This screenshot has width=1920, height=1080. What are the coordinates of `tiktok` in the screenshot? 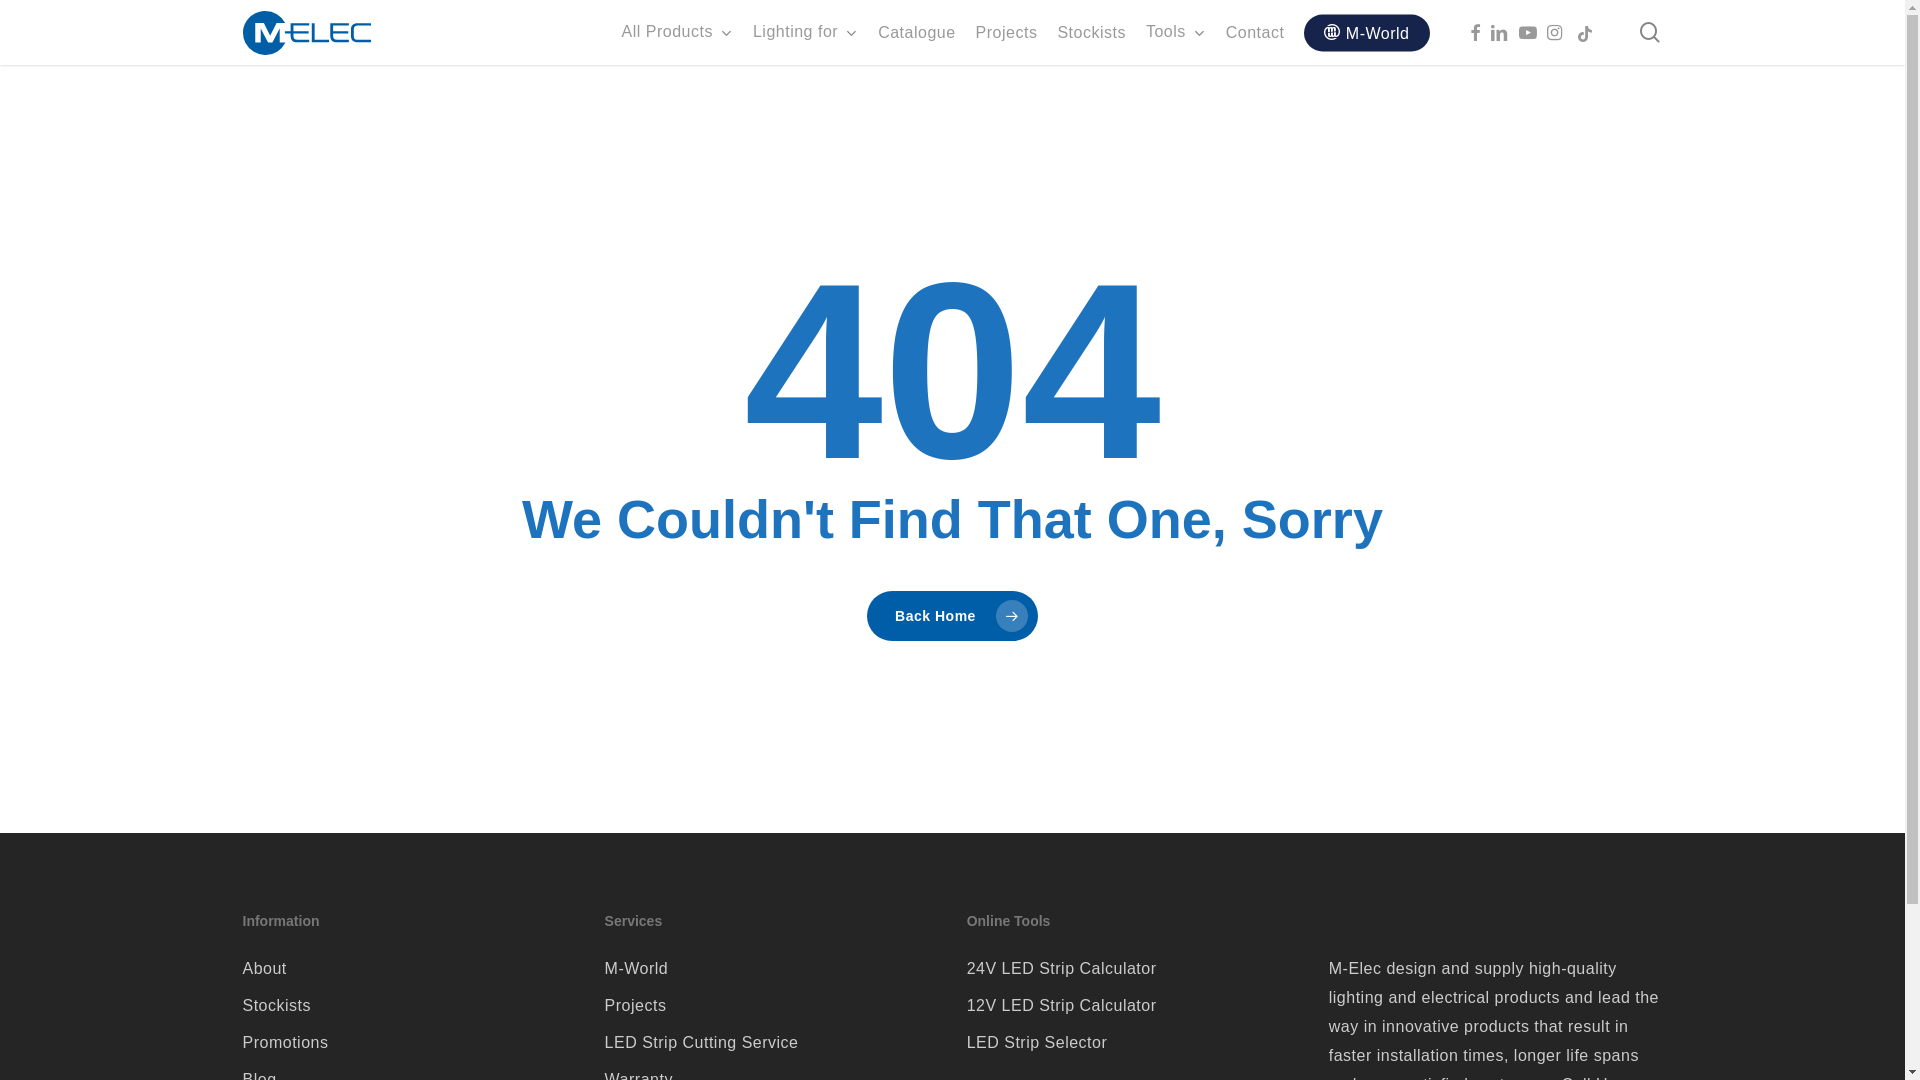 It's located at (1590, 32).